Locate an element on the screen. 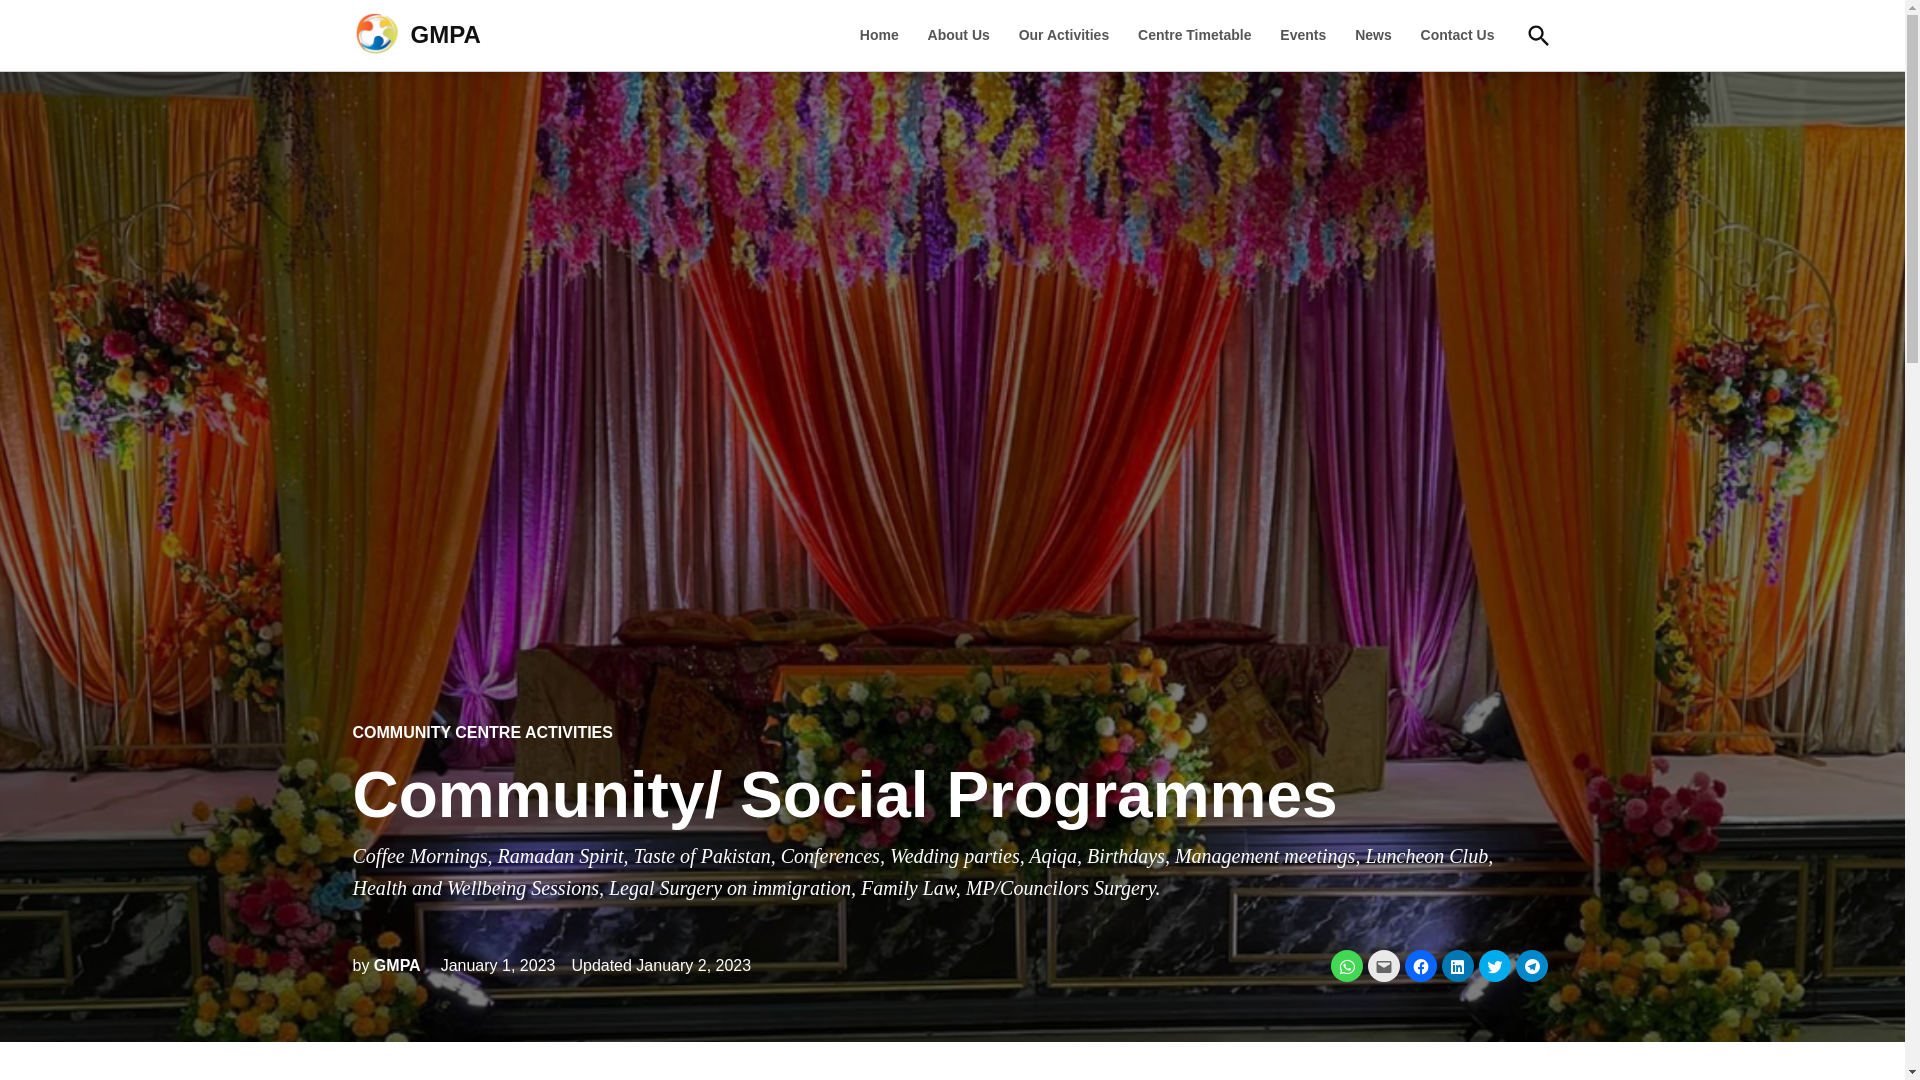  Click to share on Twitter is located at coordinates (1494, 966).